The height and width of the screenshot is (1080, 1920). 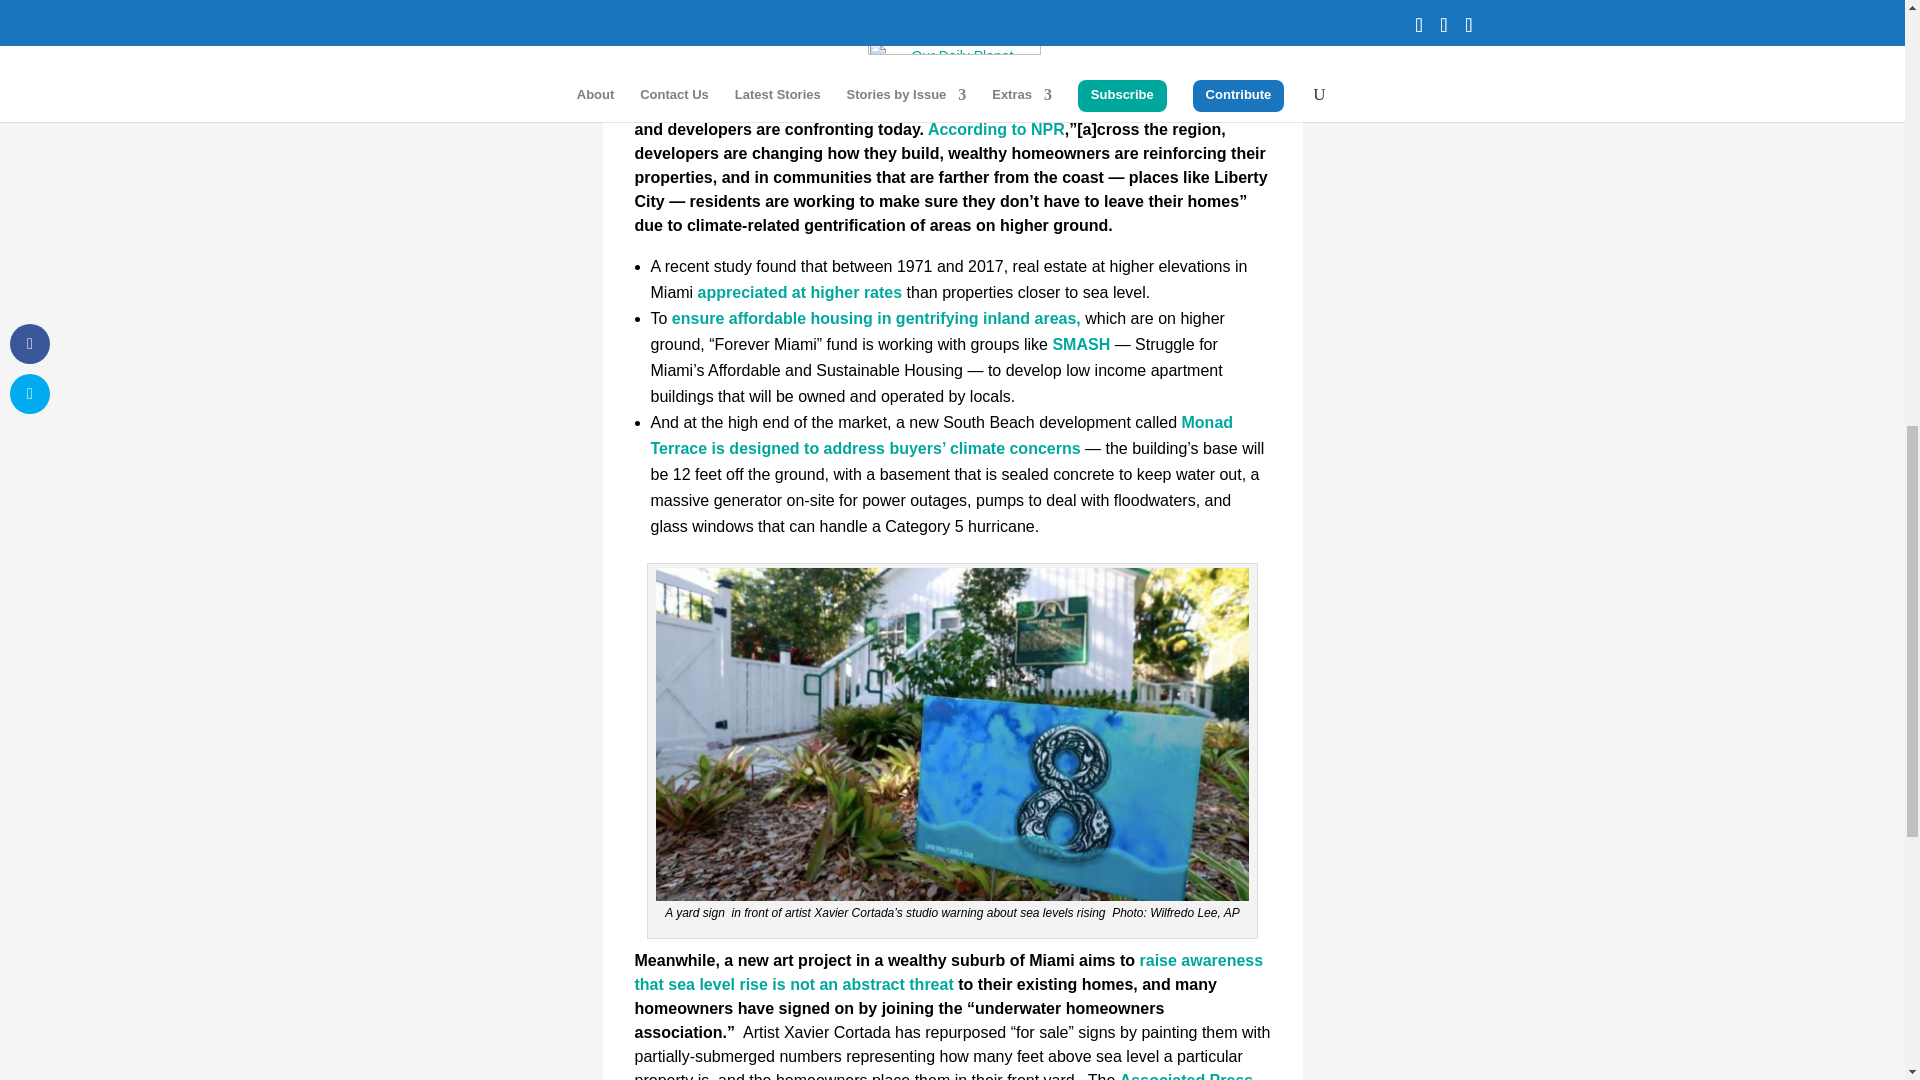 What do you see at coordinates (800, 292) in the screenshot?
I see `appreciated at higher rates` at bounding box center [800, 292].